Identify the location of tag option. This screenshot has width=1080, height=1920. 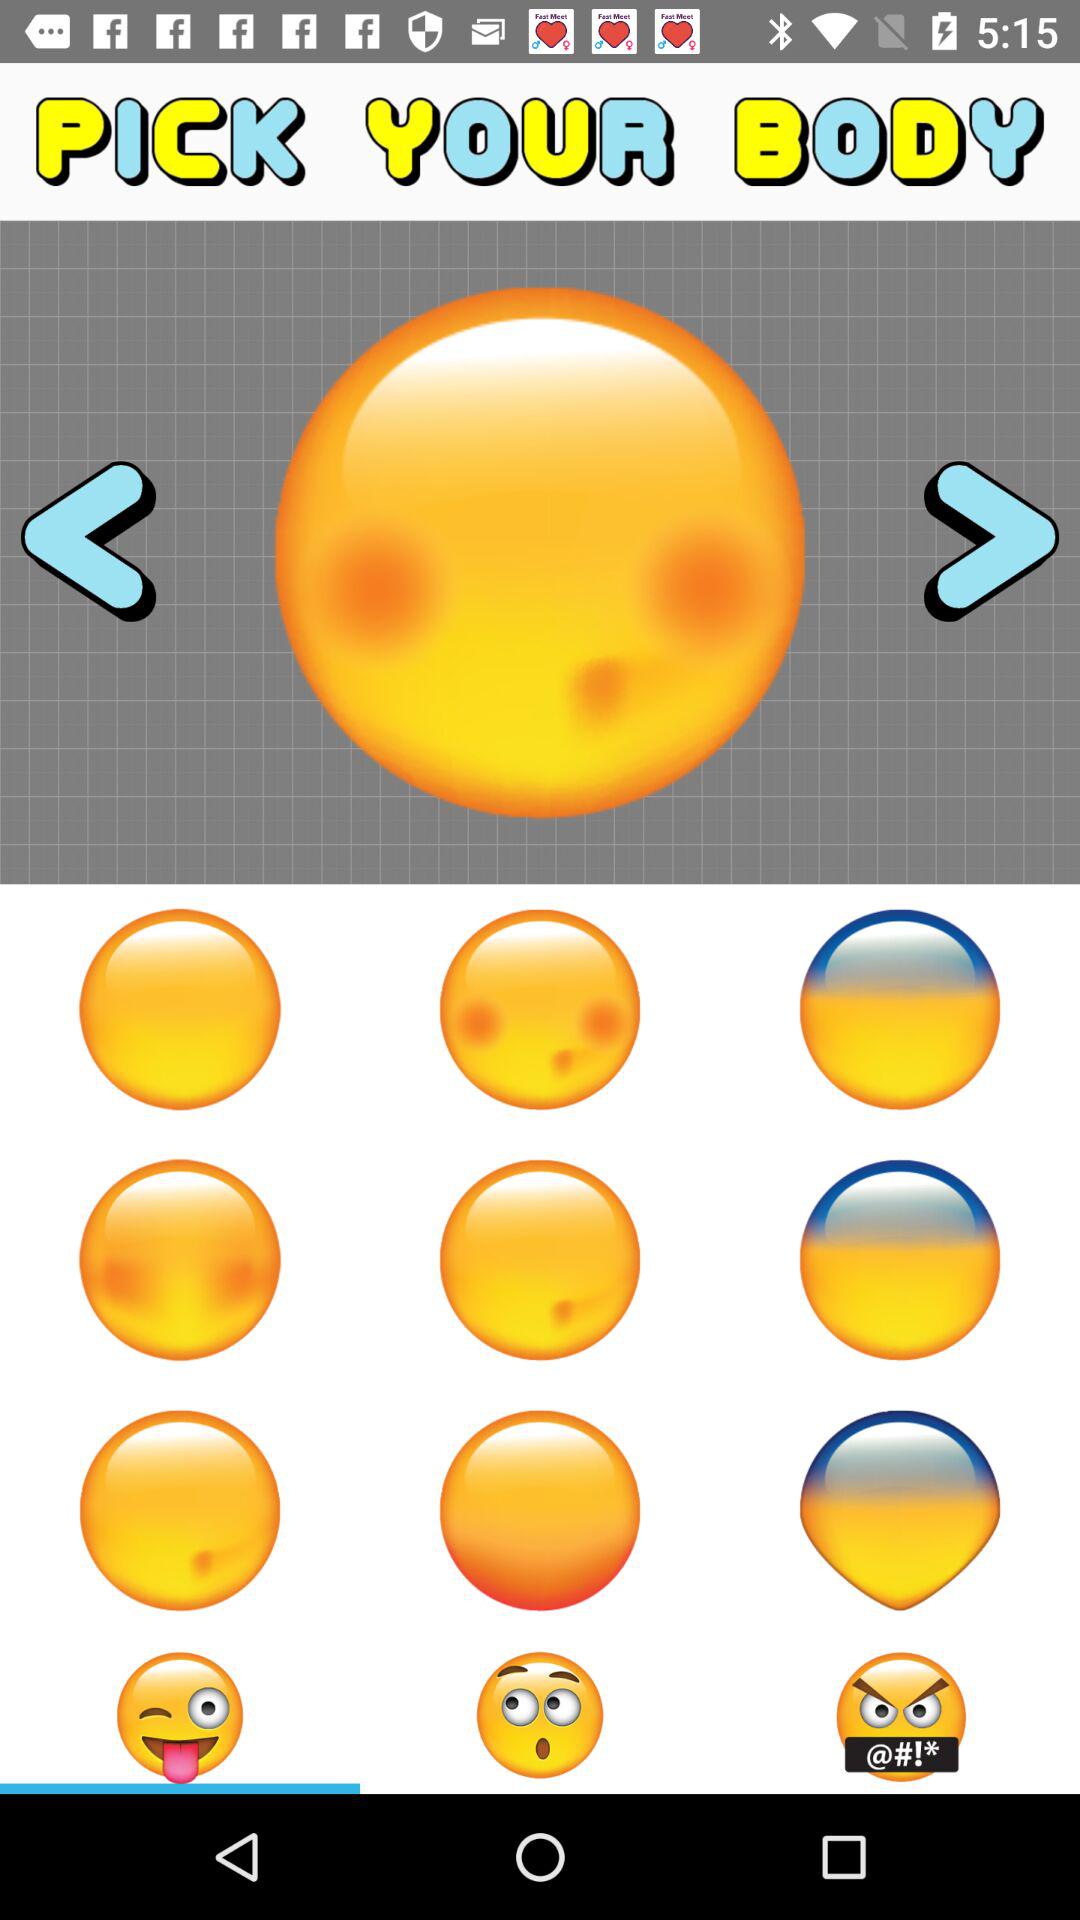
(180, 1715).